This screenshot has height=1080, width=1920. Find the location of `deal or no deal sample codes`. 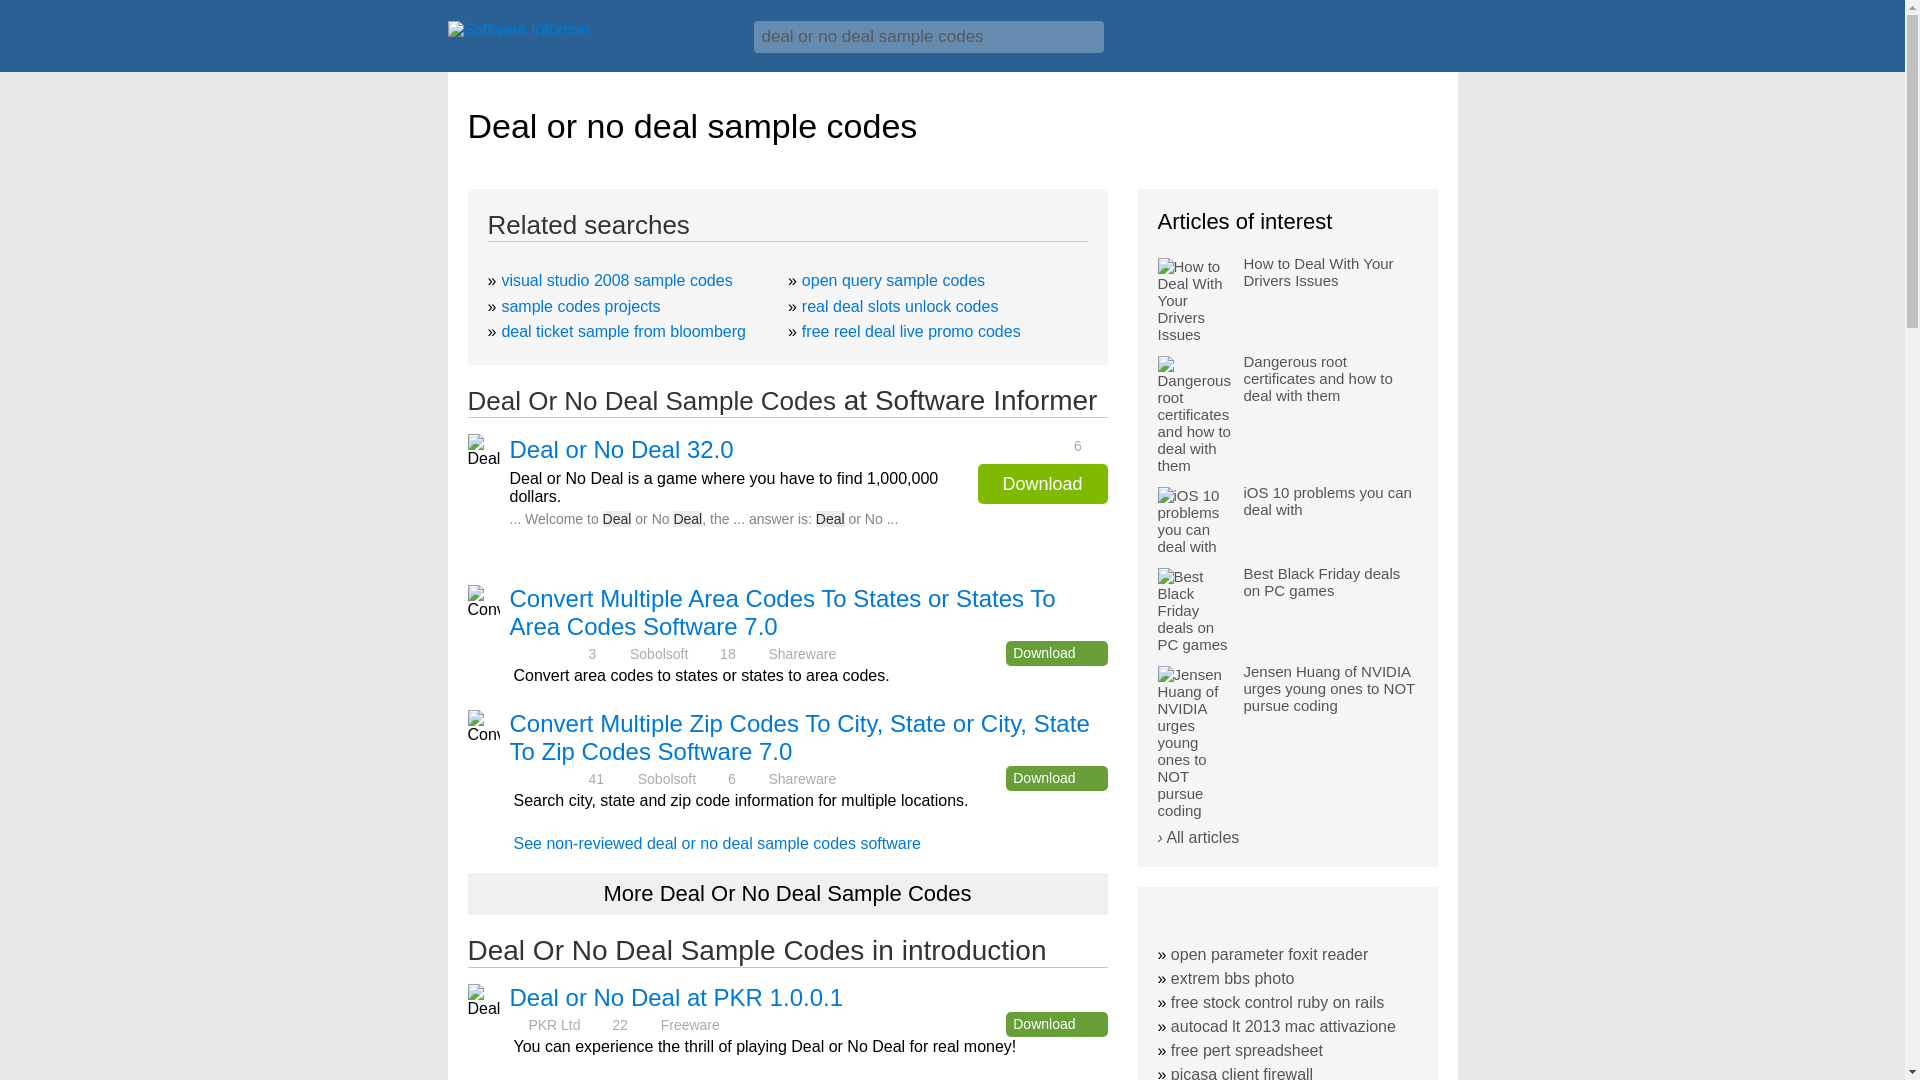

deal or no deal sample codes is located at coordinates (929, 36).